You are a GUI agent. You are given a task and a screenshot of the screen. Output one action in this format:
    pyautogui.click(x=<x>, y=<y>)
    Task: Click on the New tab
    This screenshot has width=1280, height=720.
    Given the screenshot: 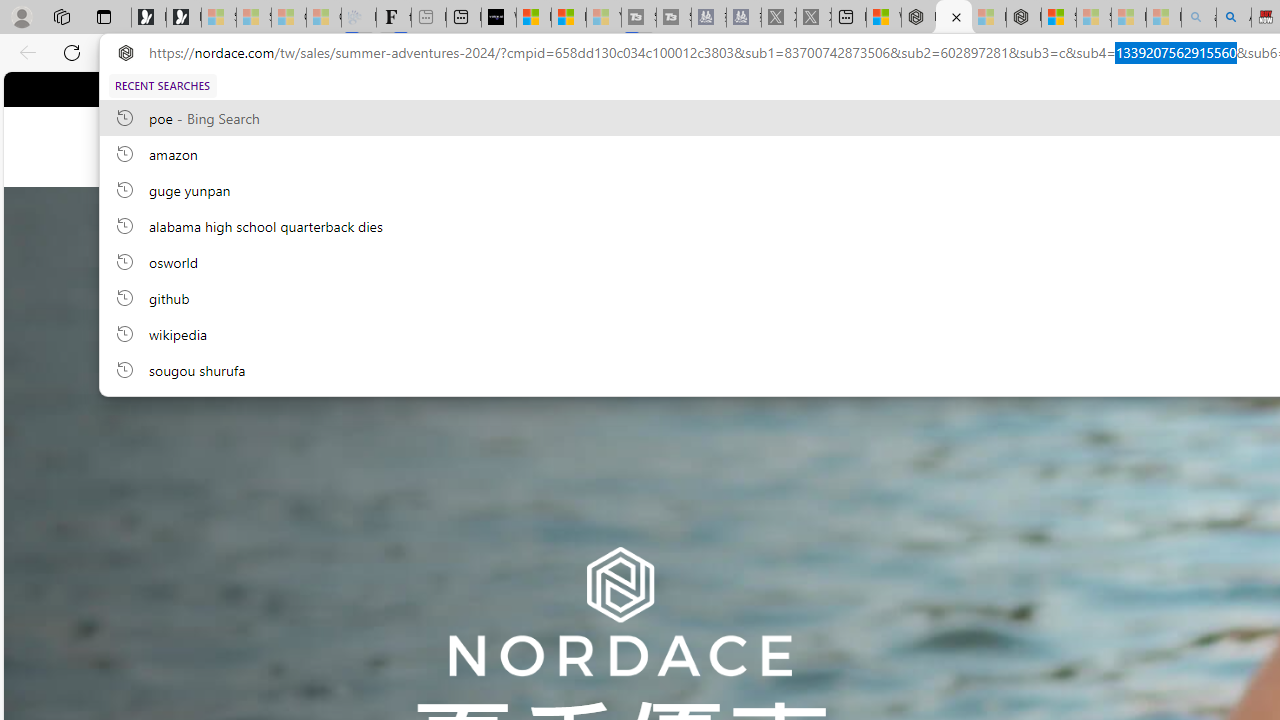 What is the action you would take?
    pyautogui.click(x=849, y=18)
    